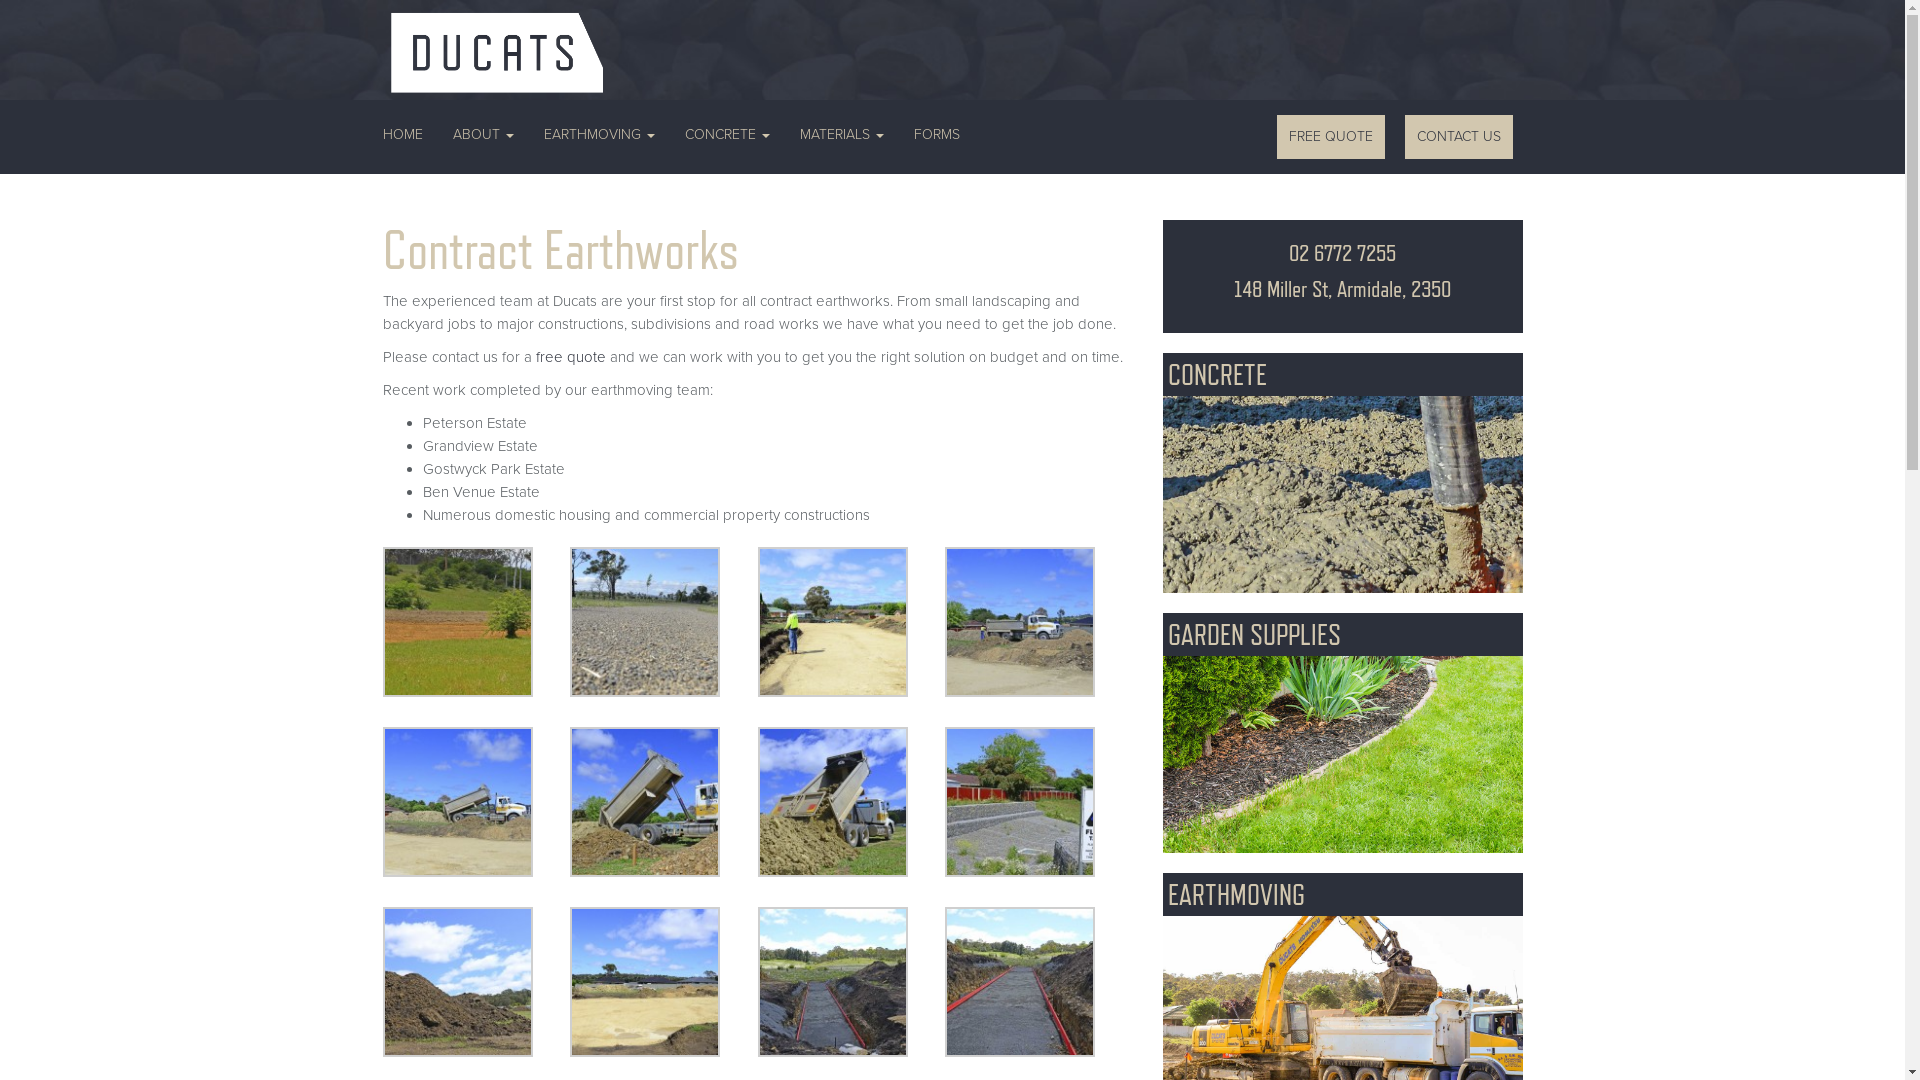 This screenshot has width=1920, height=1080. What do you see at coordinates (476, 622) in the screenshot?
I see `Contract Earthworks` at bounding box center [476, 622].